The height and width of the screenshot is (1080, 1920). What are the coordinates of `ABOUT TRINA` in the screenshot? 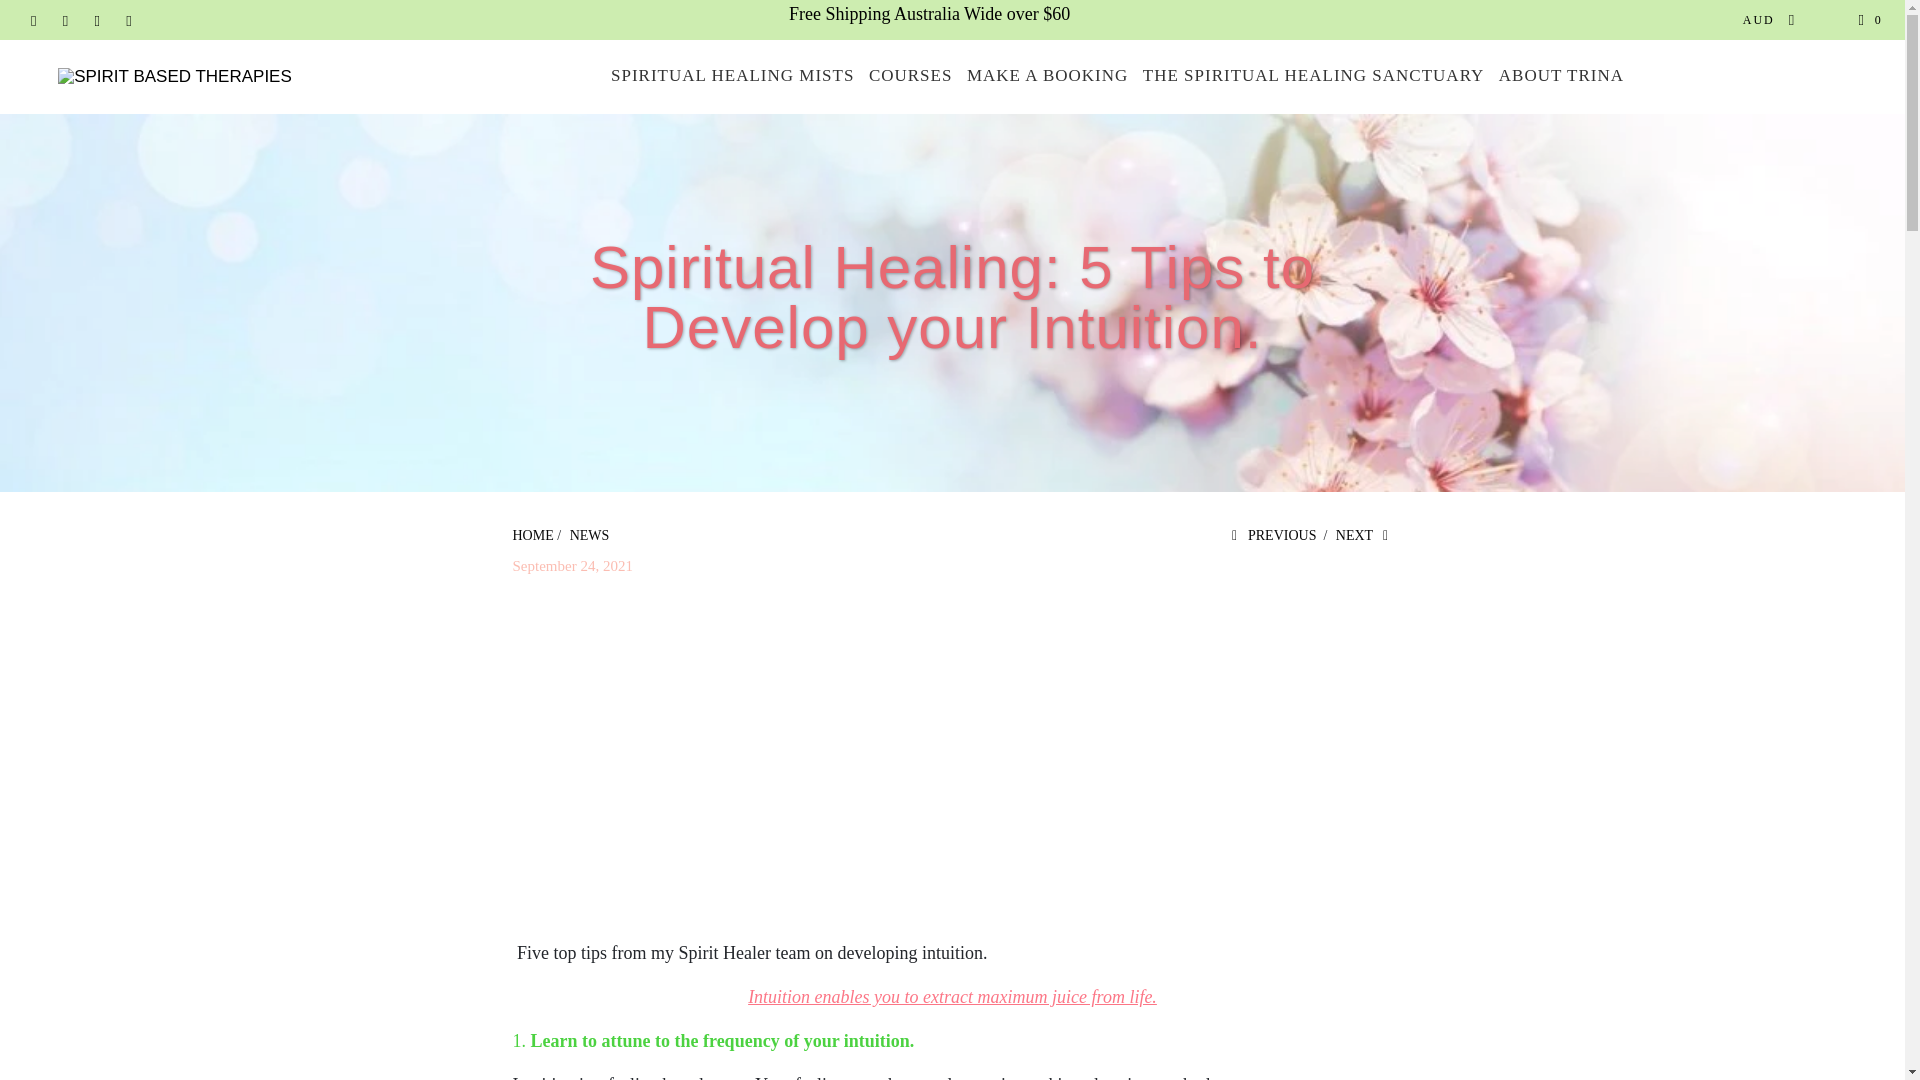 It's located at (1562, 76).